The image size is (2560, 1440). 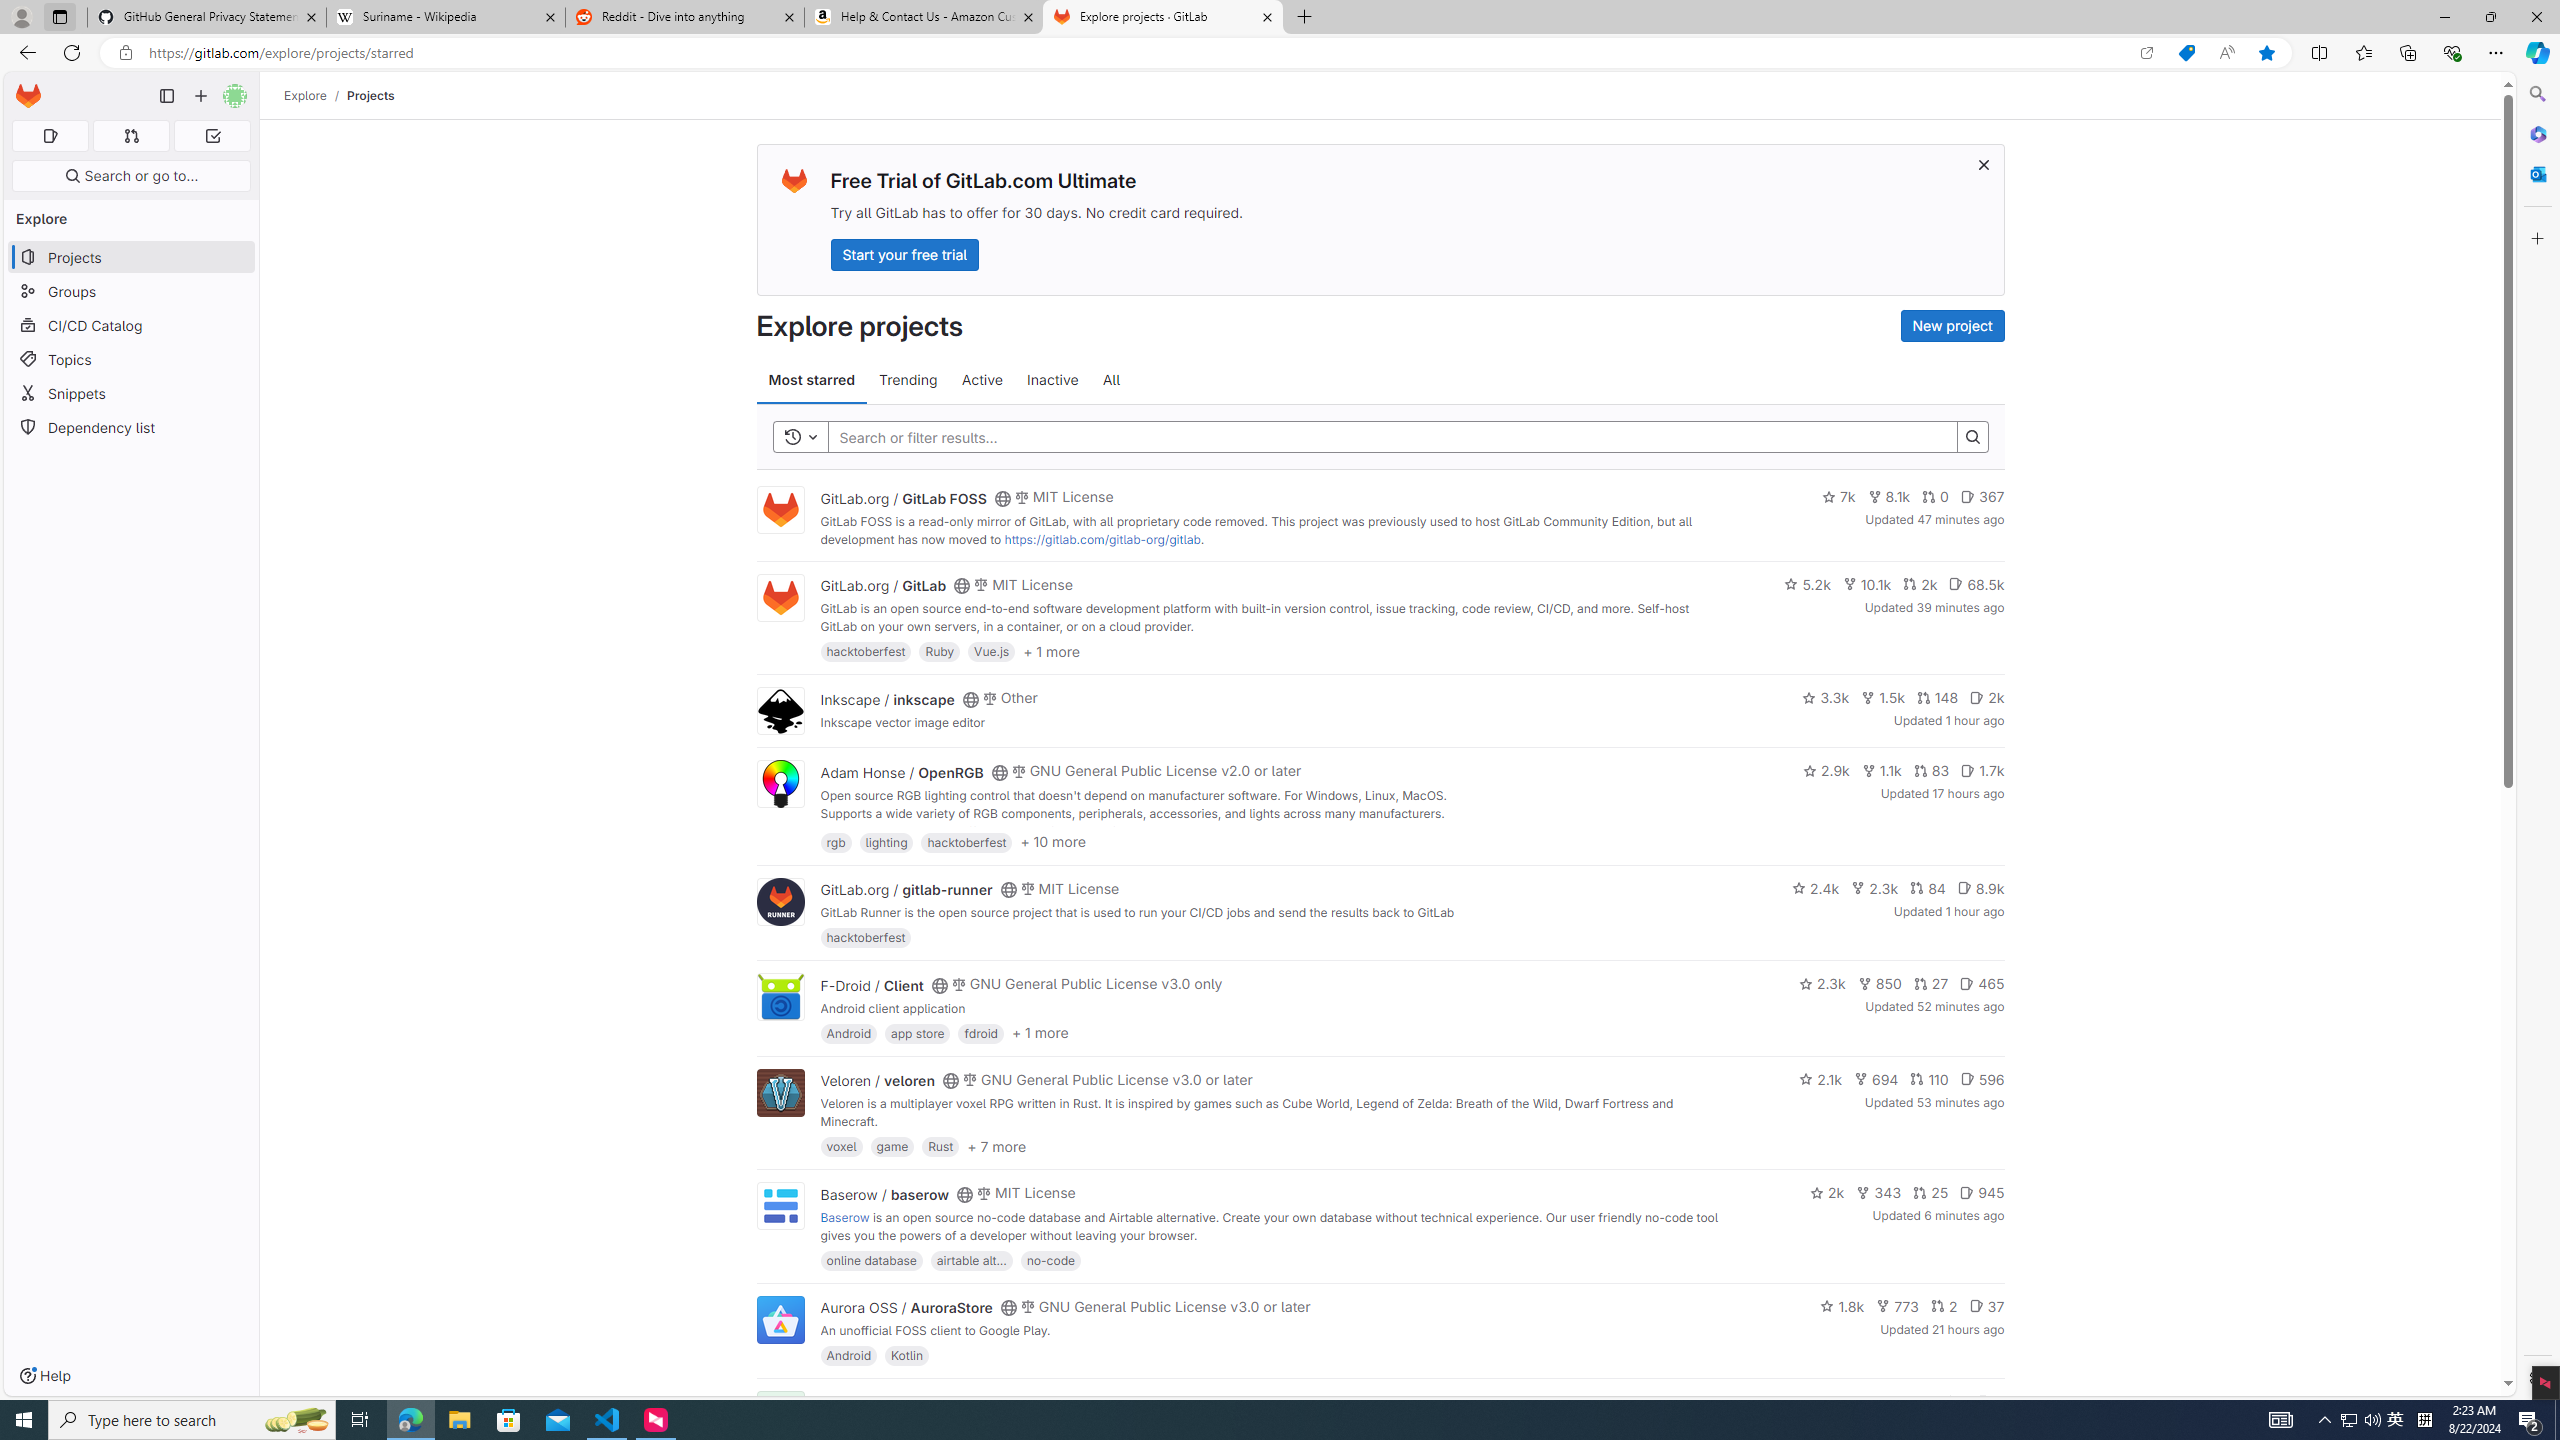 What do you see at coordinates (1888, 497) in the screenshot?
I see `8.1k` at bounding box center [1888, 497].